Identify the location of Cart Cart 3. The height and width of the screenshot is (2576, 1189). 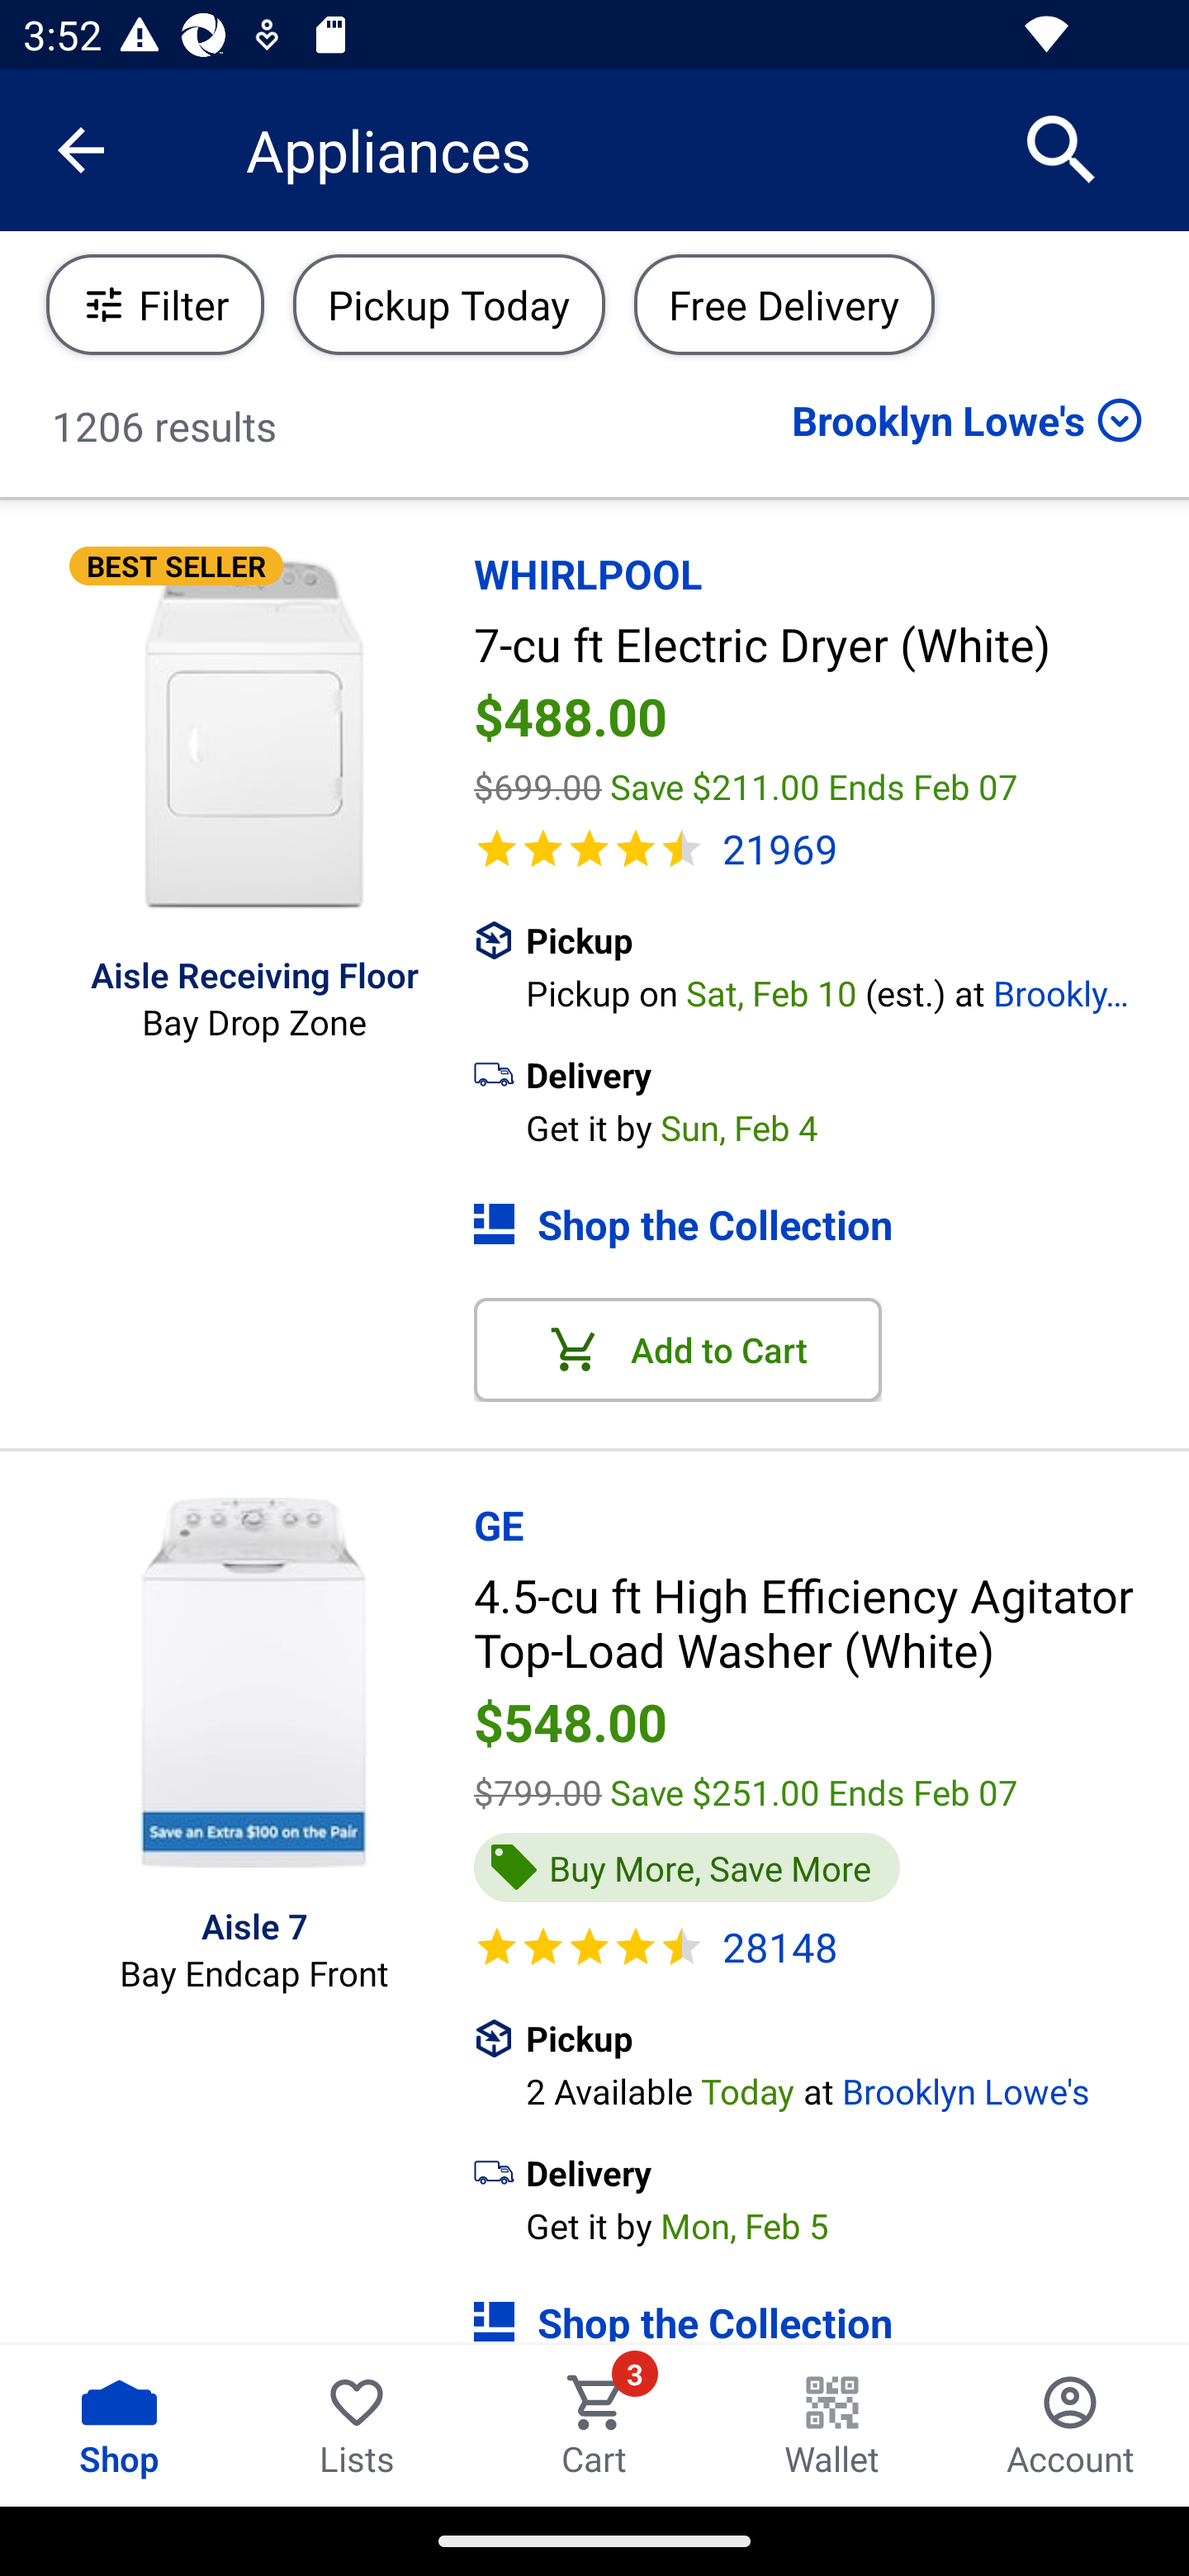
(594, 2425).